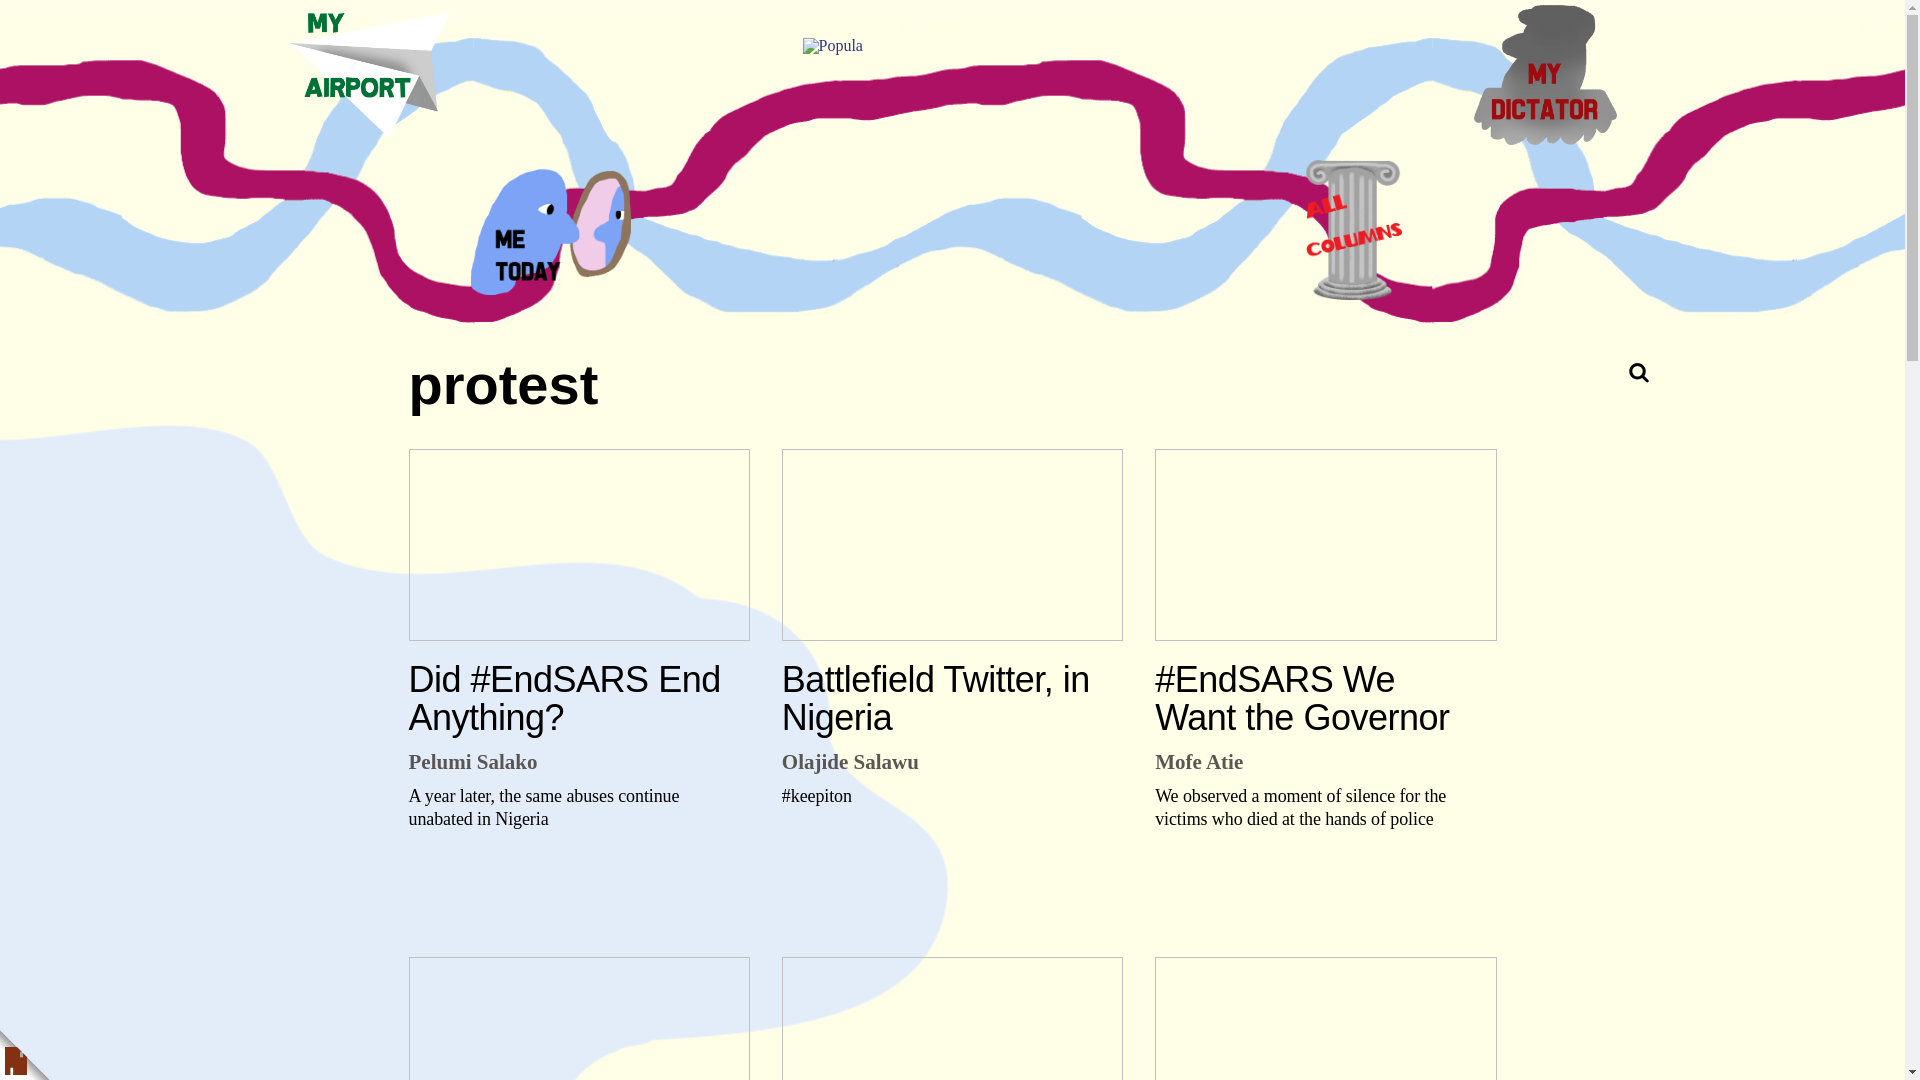 This screenshot has width=1920, height=1080. What do you see at coordinates (550, 230) in the screenshot?
I see `ME TODAY` at bounding box center [550, 230].